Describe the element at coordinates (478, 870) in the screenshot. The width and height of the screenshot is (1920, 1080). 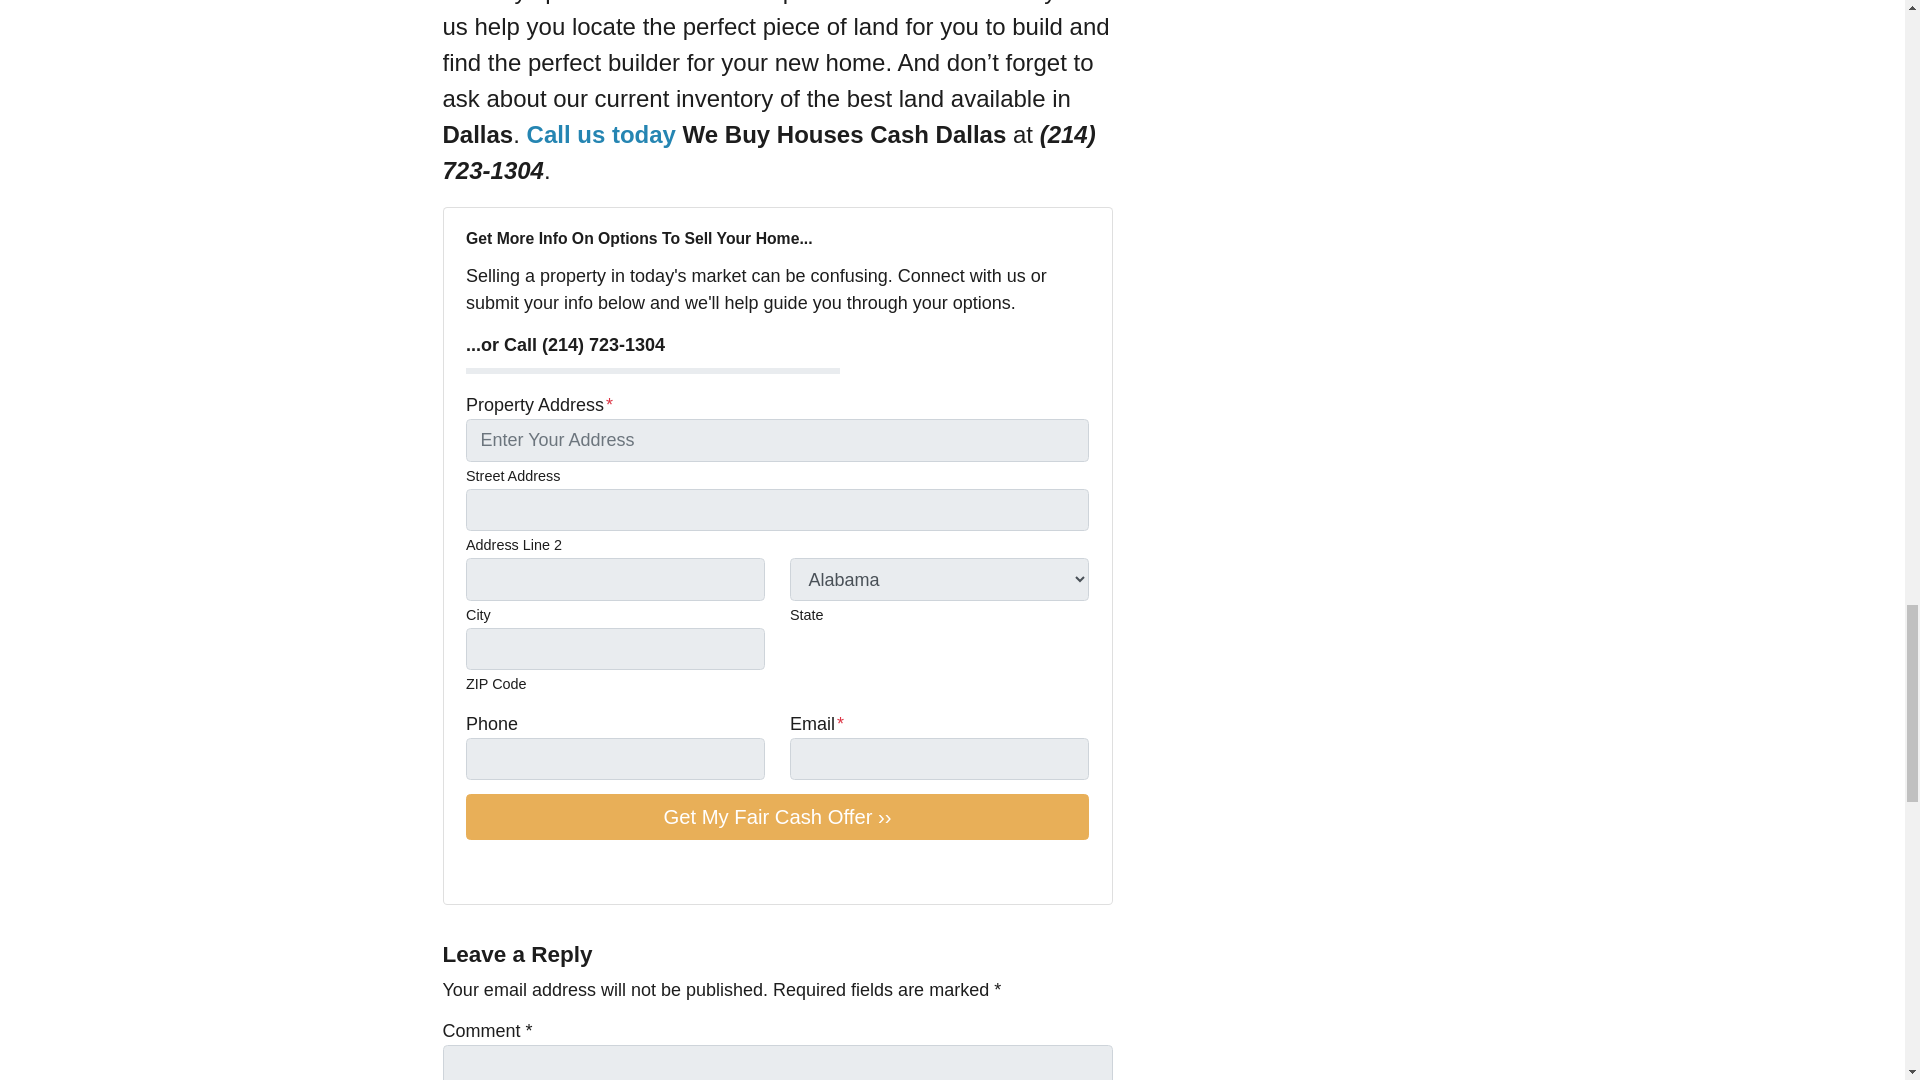
I see `Twitter` at that location.